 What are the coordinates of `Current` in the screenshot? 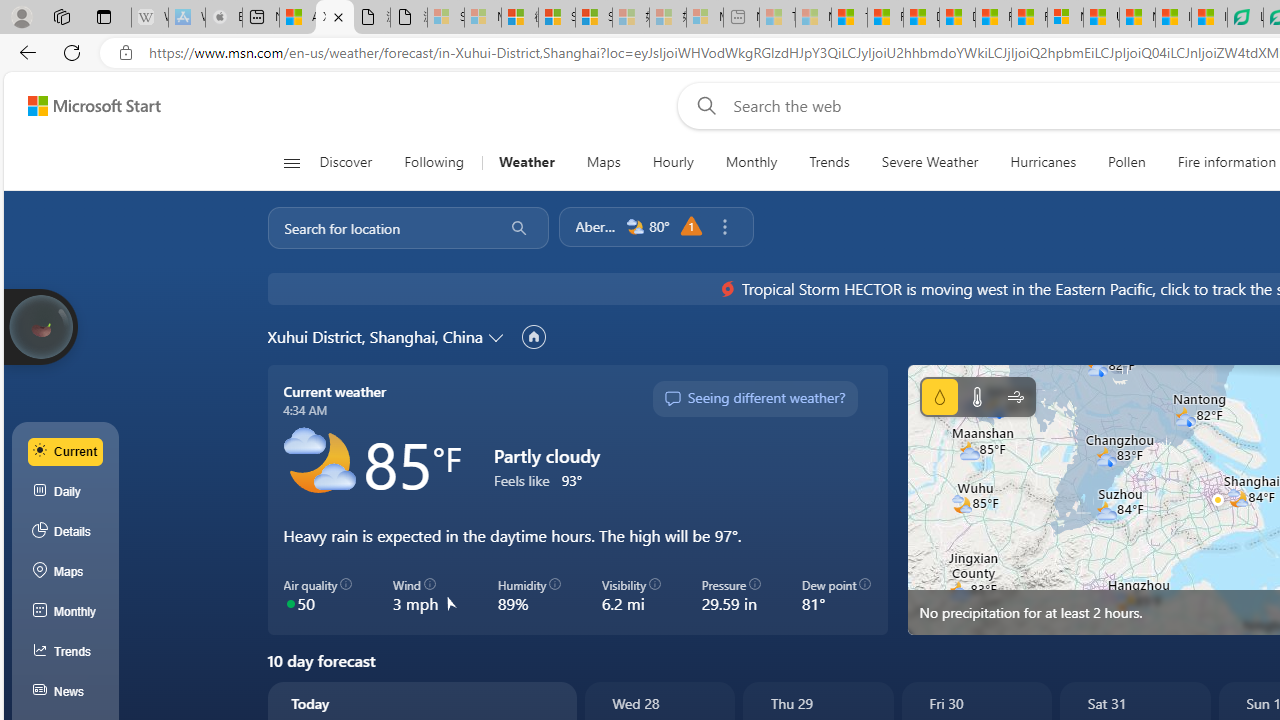 It's located at (66, 451).